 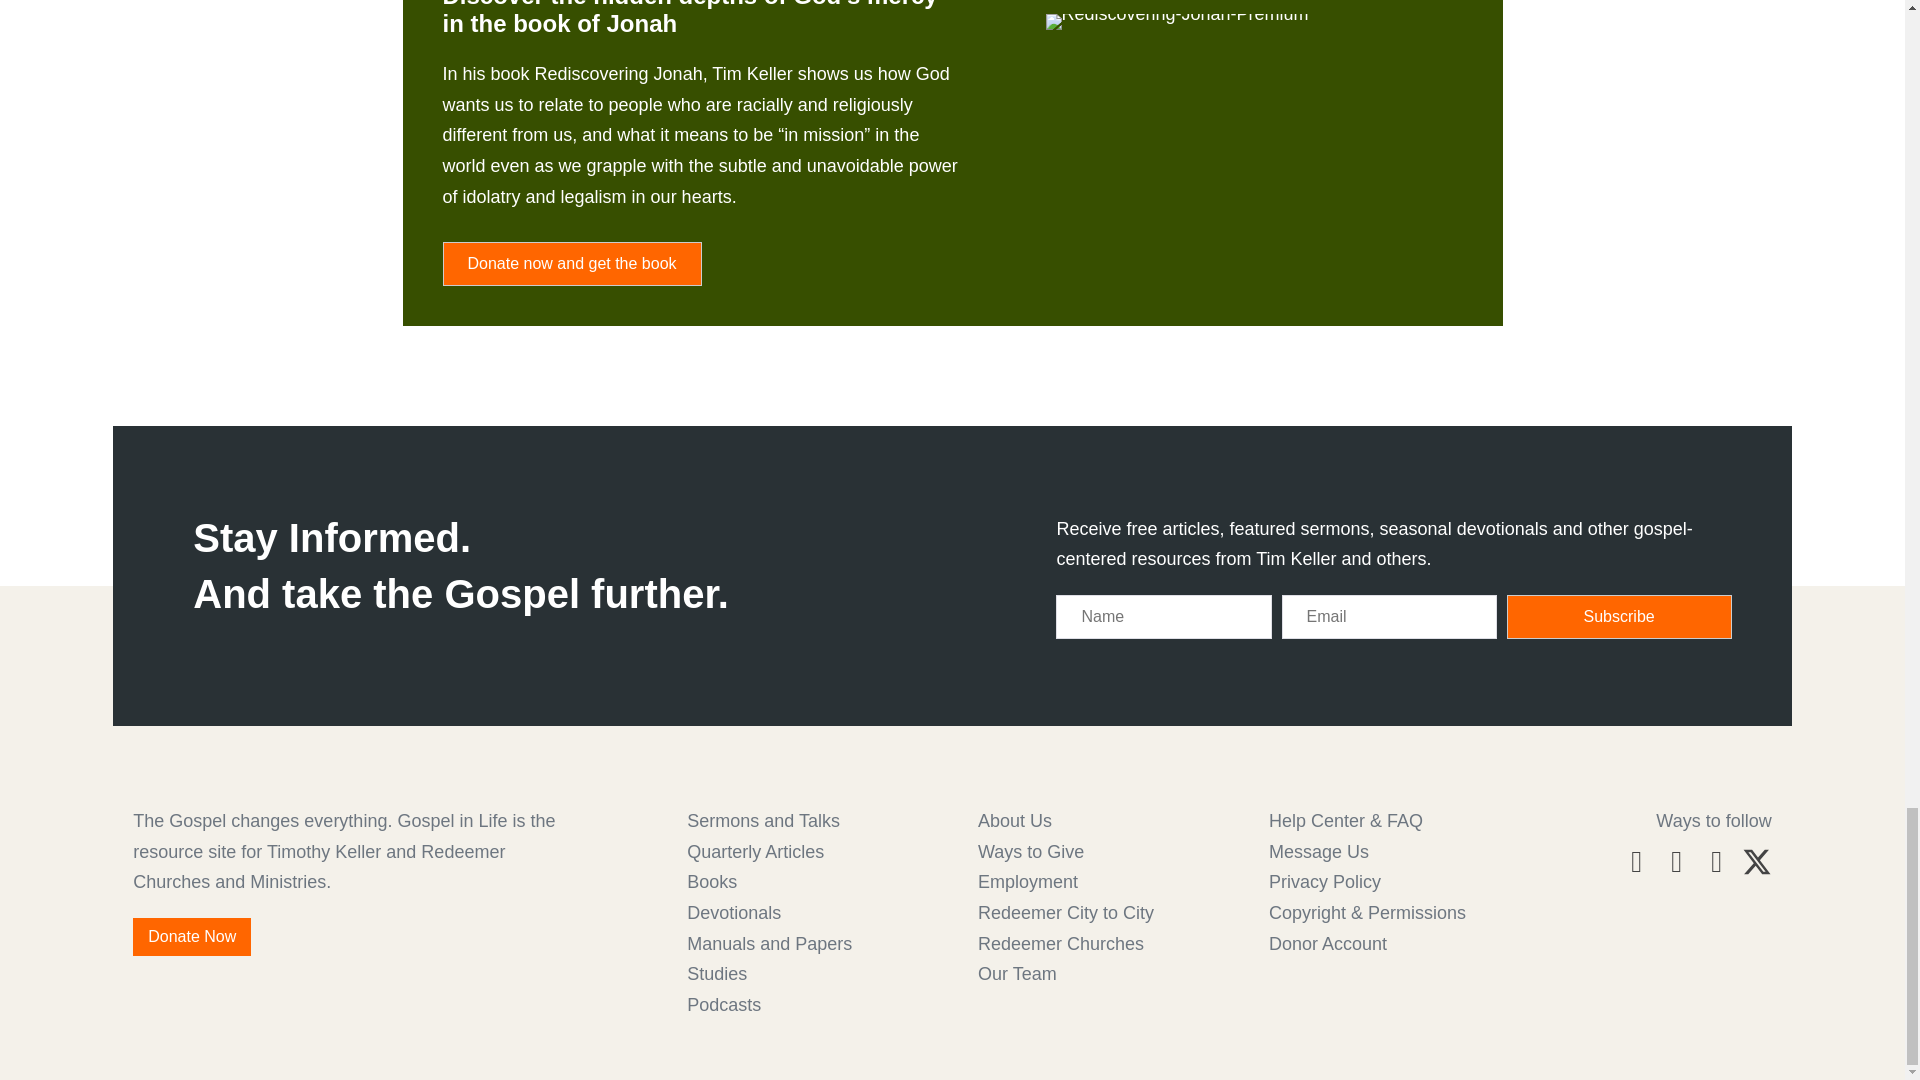 What do you see at coordinates (1636, 861) in the screenshot?
I see `Facebook` at bounding box center [1636, 861].